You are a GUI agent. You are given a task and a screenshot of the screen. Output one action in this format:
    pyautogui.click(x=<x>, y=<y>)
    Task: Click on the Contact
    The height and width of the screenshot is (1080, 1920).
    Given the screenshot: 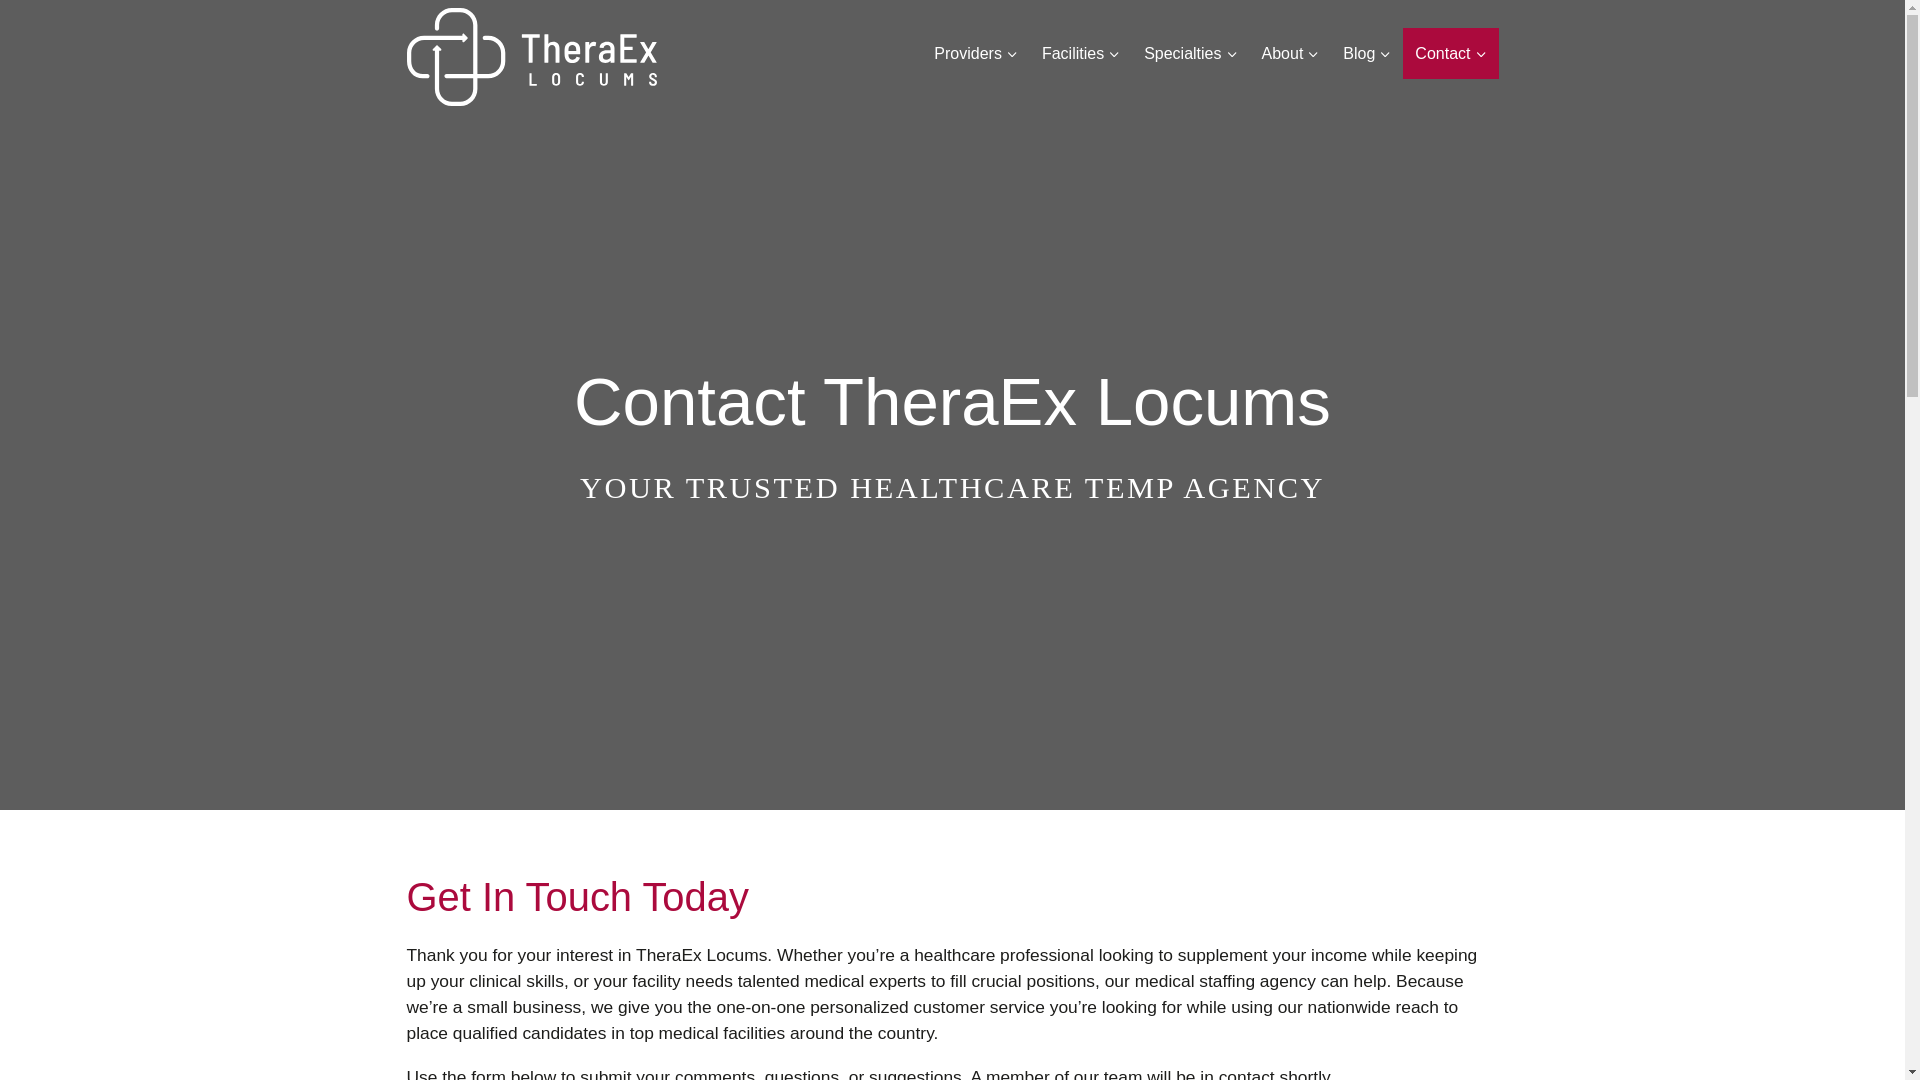 What is the action you would take?
    pyautogui.click(x=1450, y=53)
    